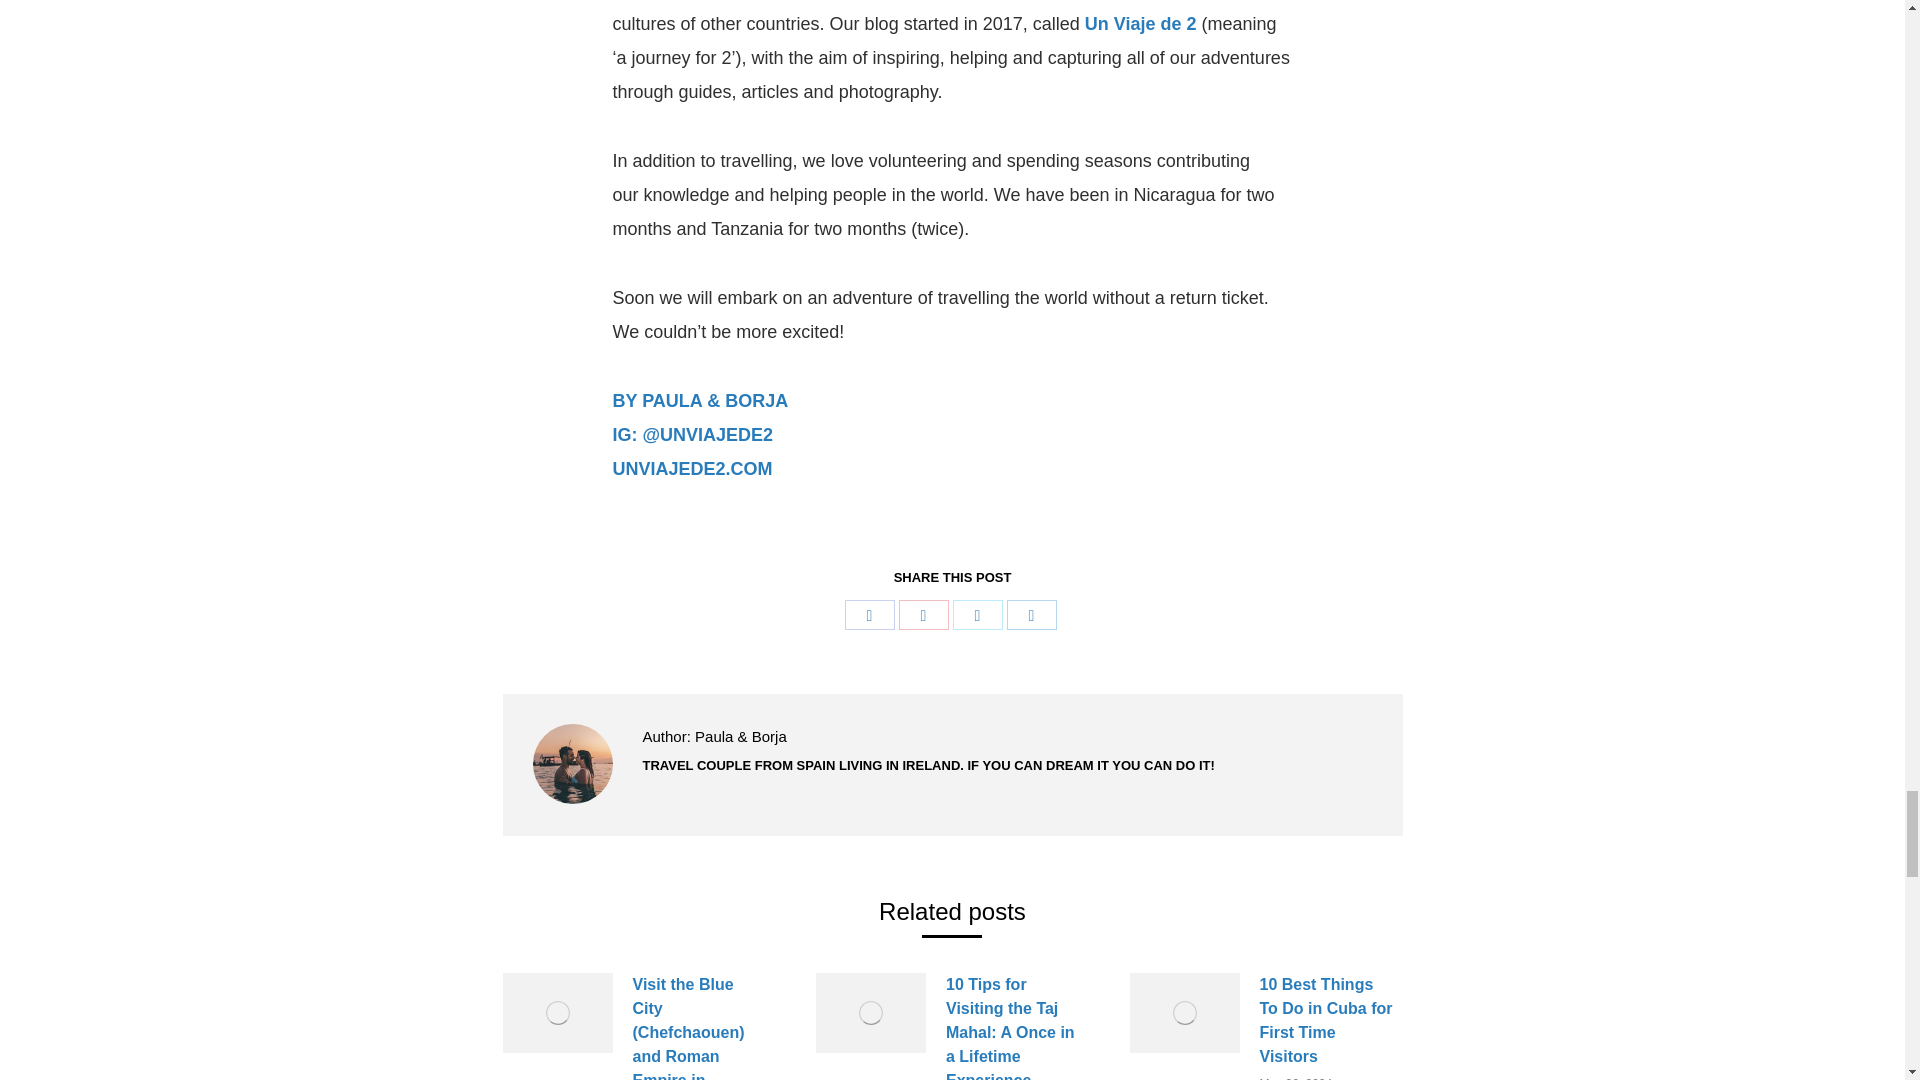 This screenshot has height=1080, width=1920. Describe the element at coordinates (977, 614) in the screenshot. I see `Twitter` at that location.